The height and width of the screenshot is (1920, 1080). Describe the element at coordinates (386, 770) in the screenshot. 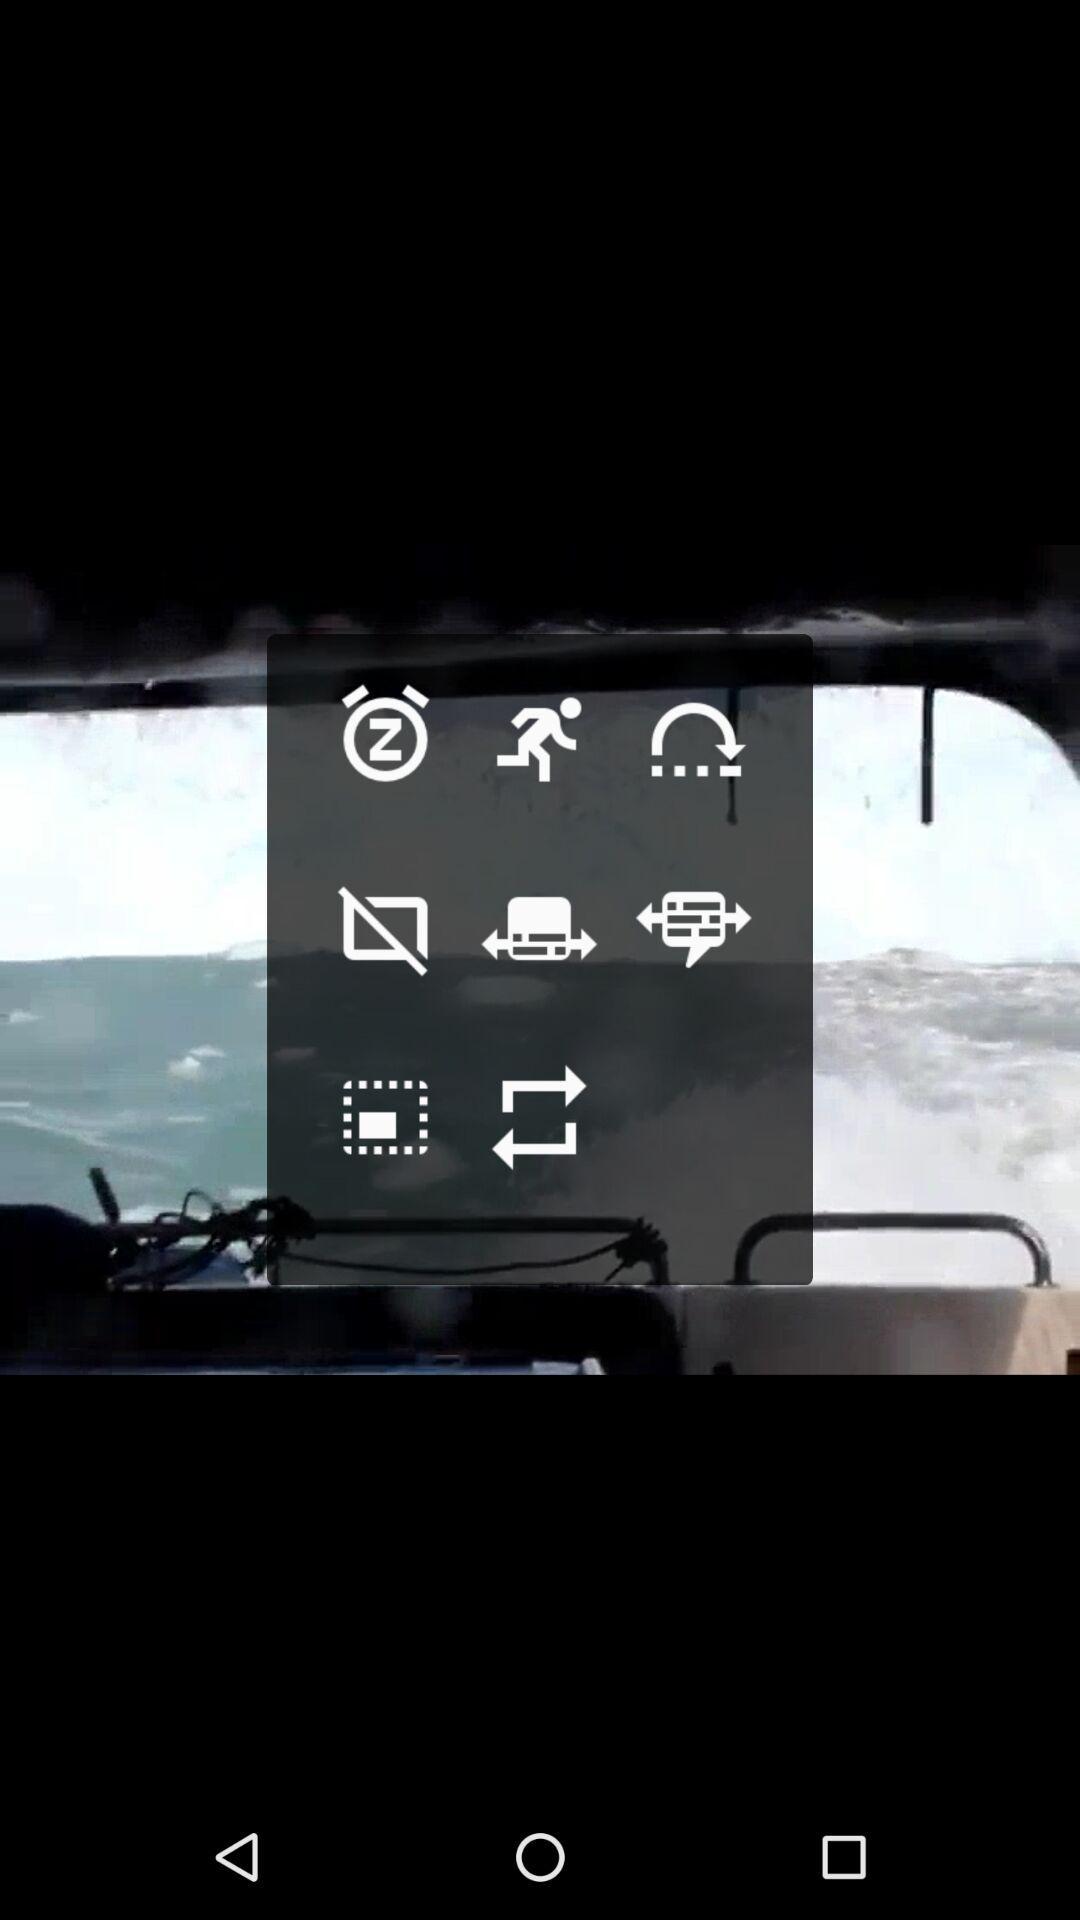

I see `set alarm clock` at that location.